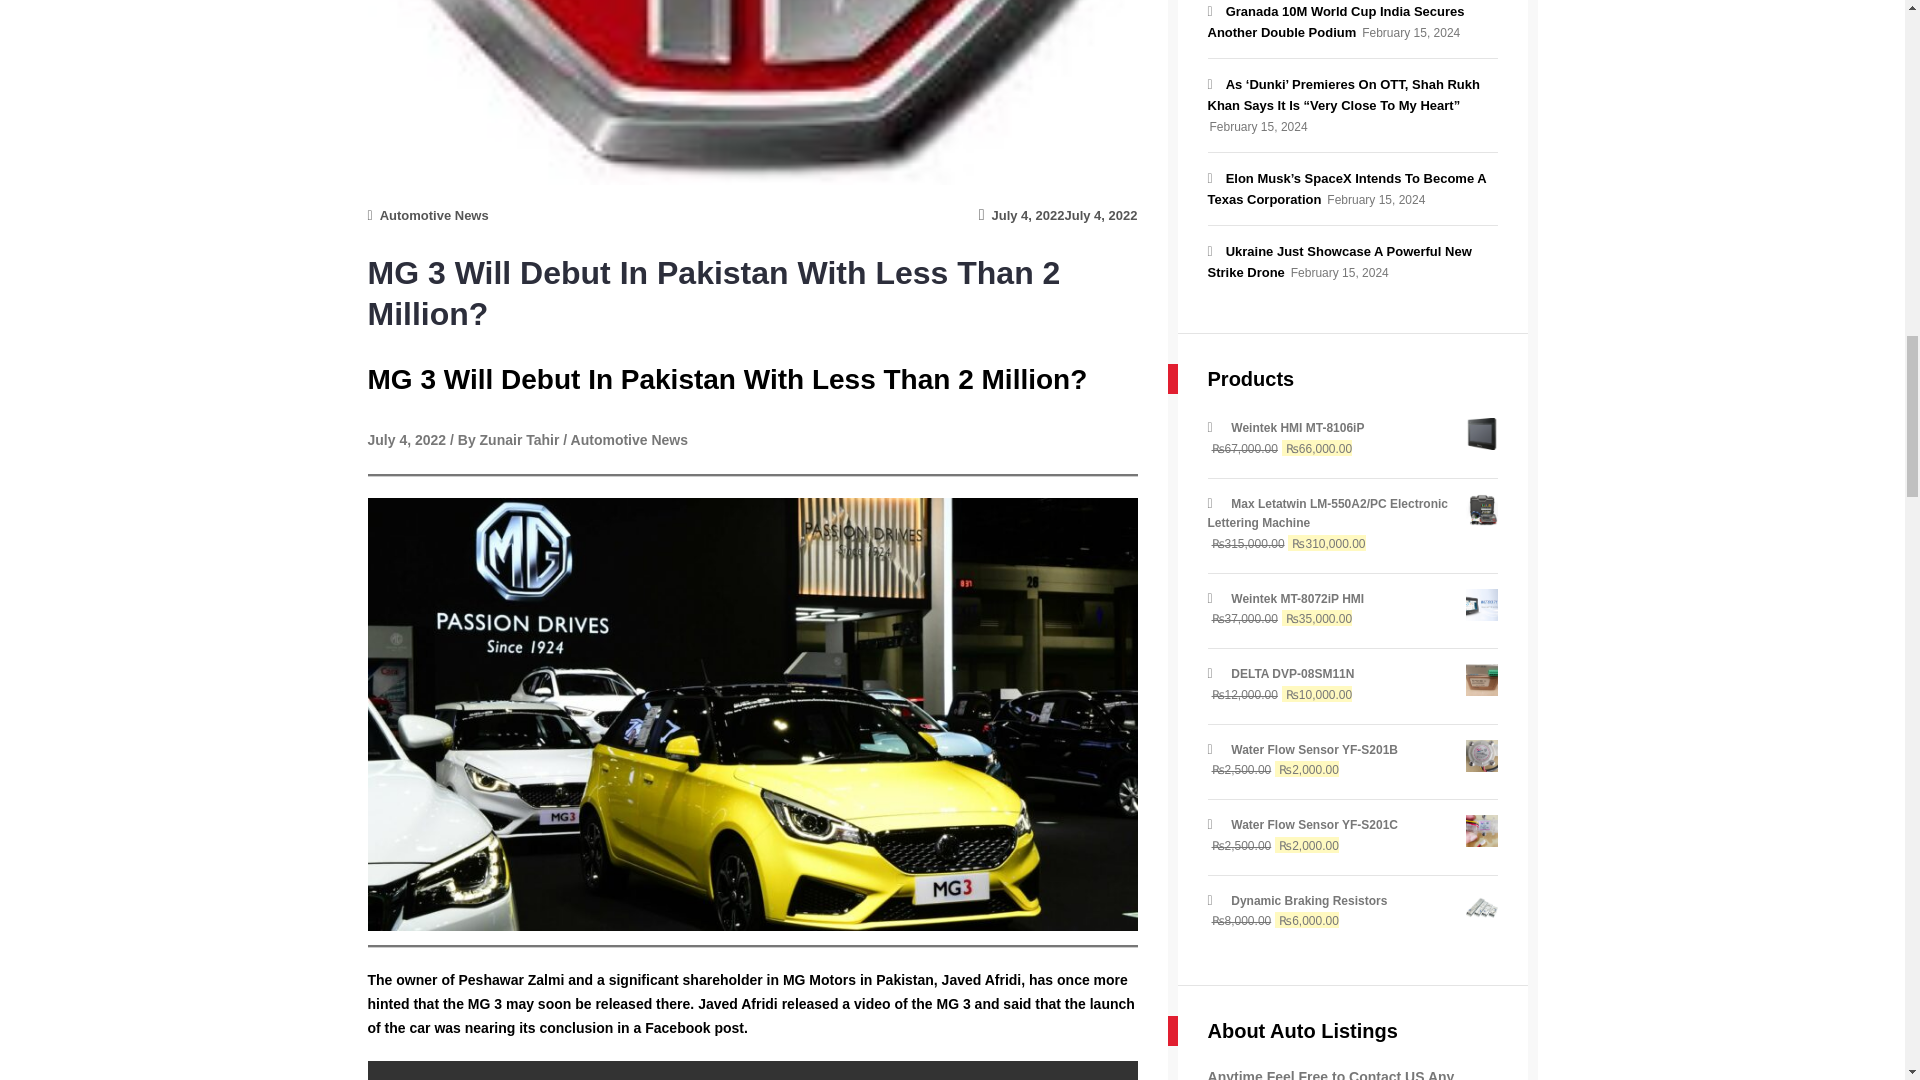 The image size is (1920, 1080). What do you see at coordinates (1058, 215) in the screenshot?
I see `July 4, 2022July 4, 2022` at bounding box center [1058, 215].